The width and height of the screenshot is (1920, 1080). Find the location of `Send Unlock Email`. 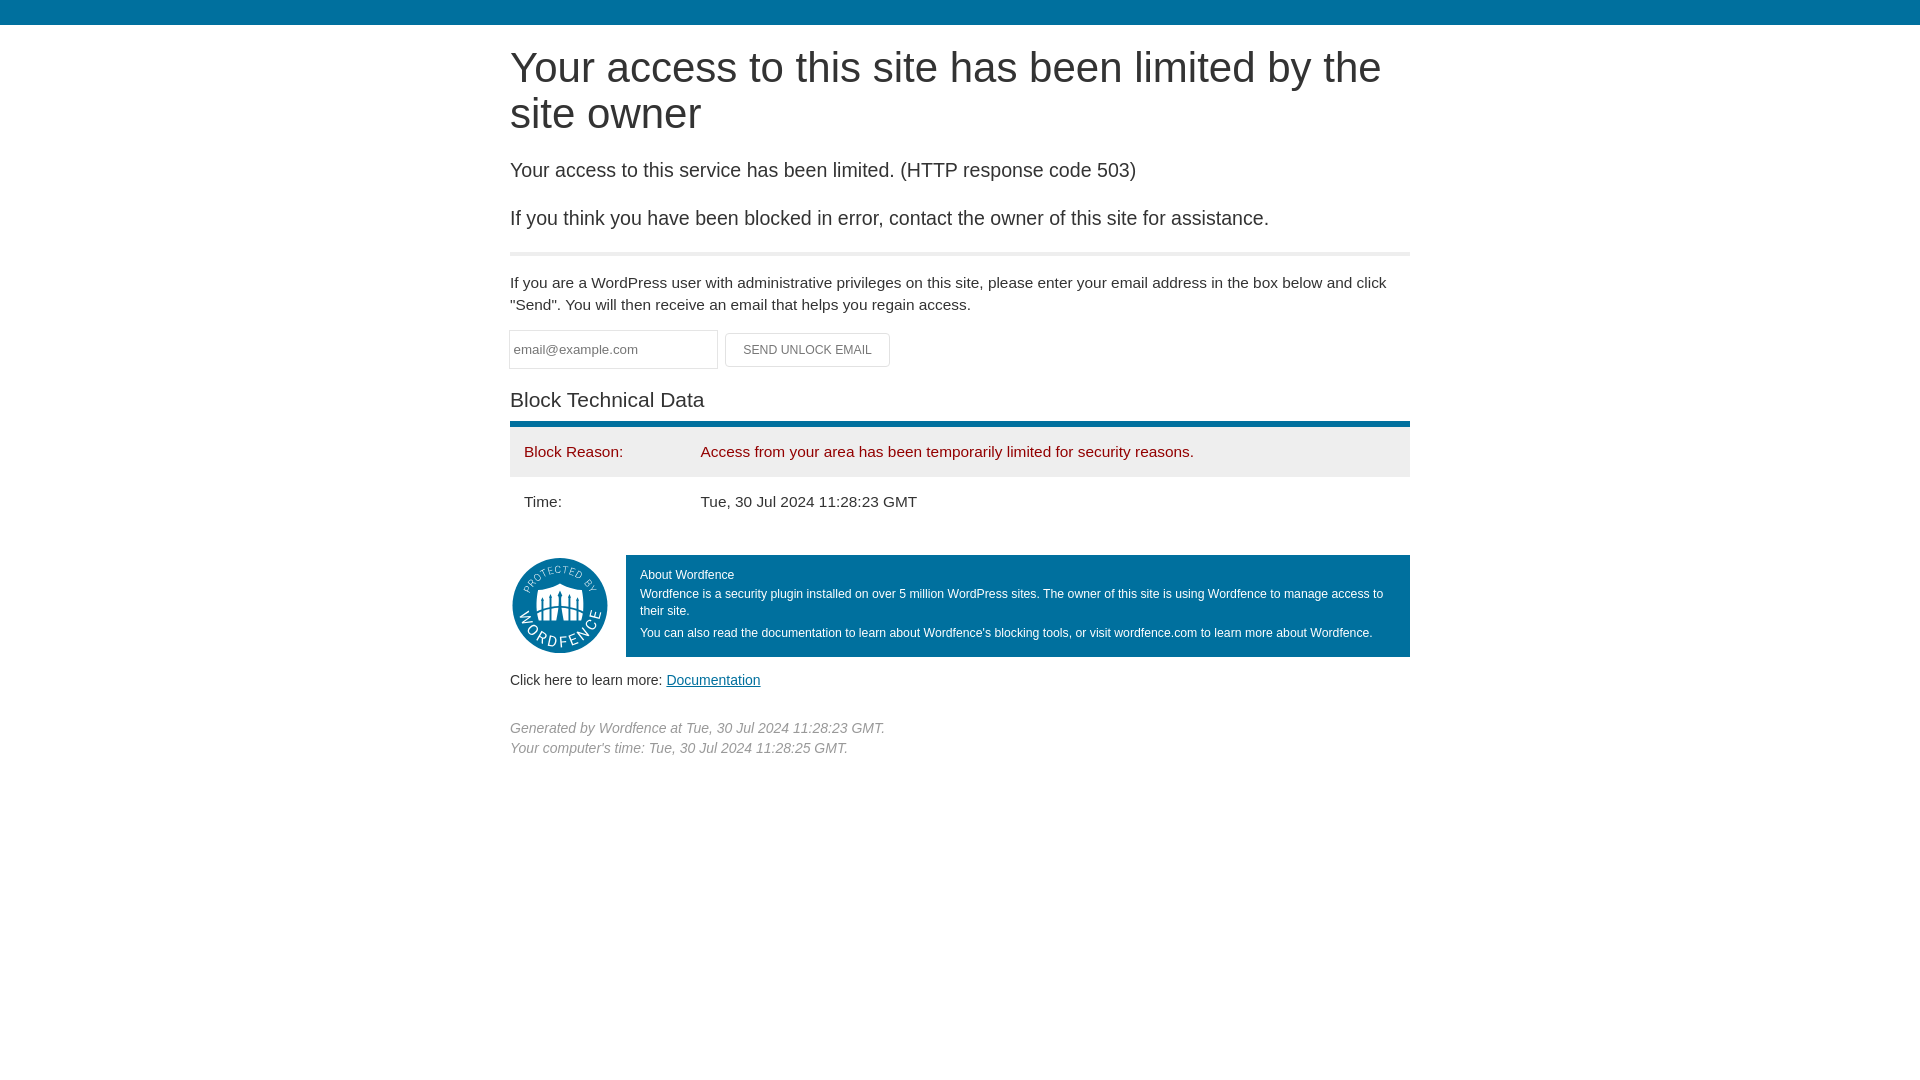

Send Unlock Email is located at coordinates (808, 350).